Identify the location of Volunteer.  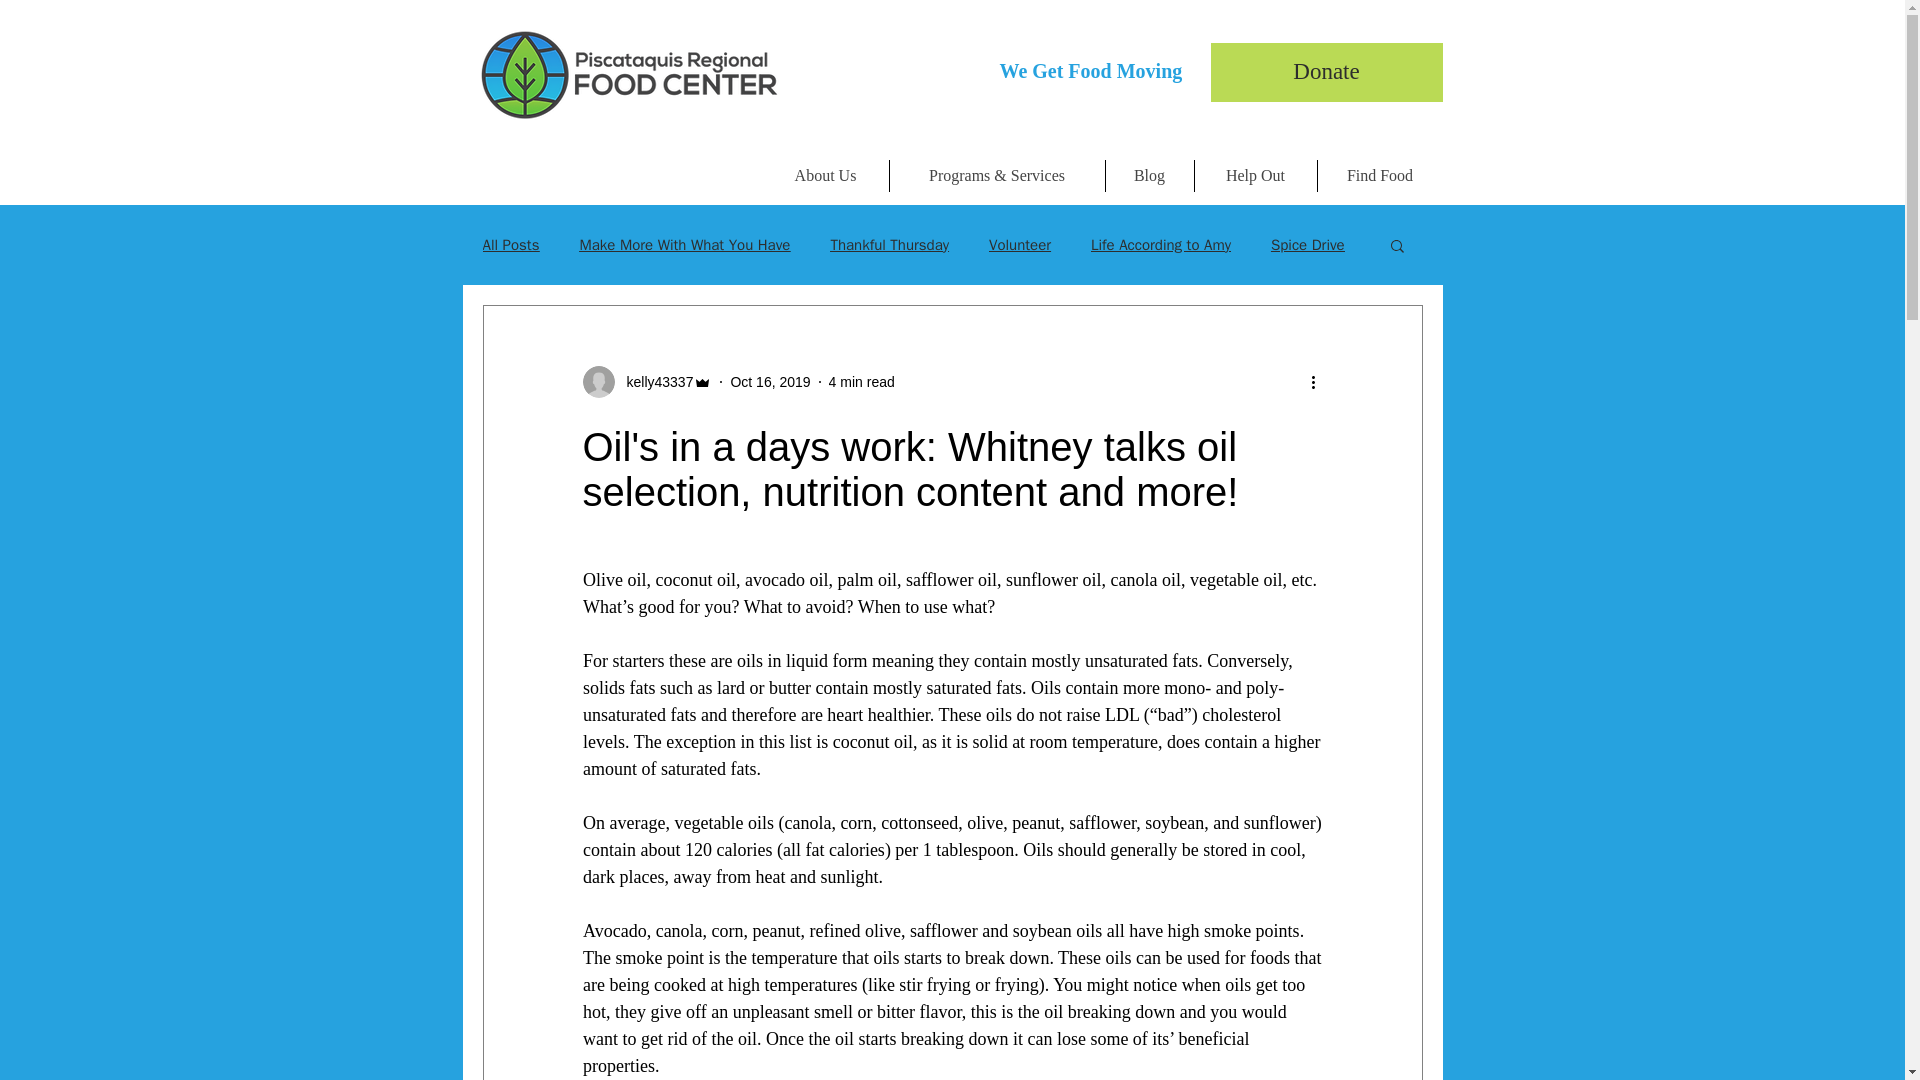
(1019, 245).